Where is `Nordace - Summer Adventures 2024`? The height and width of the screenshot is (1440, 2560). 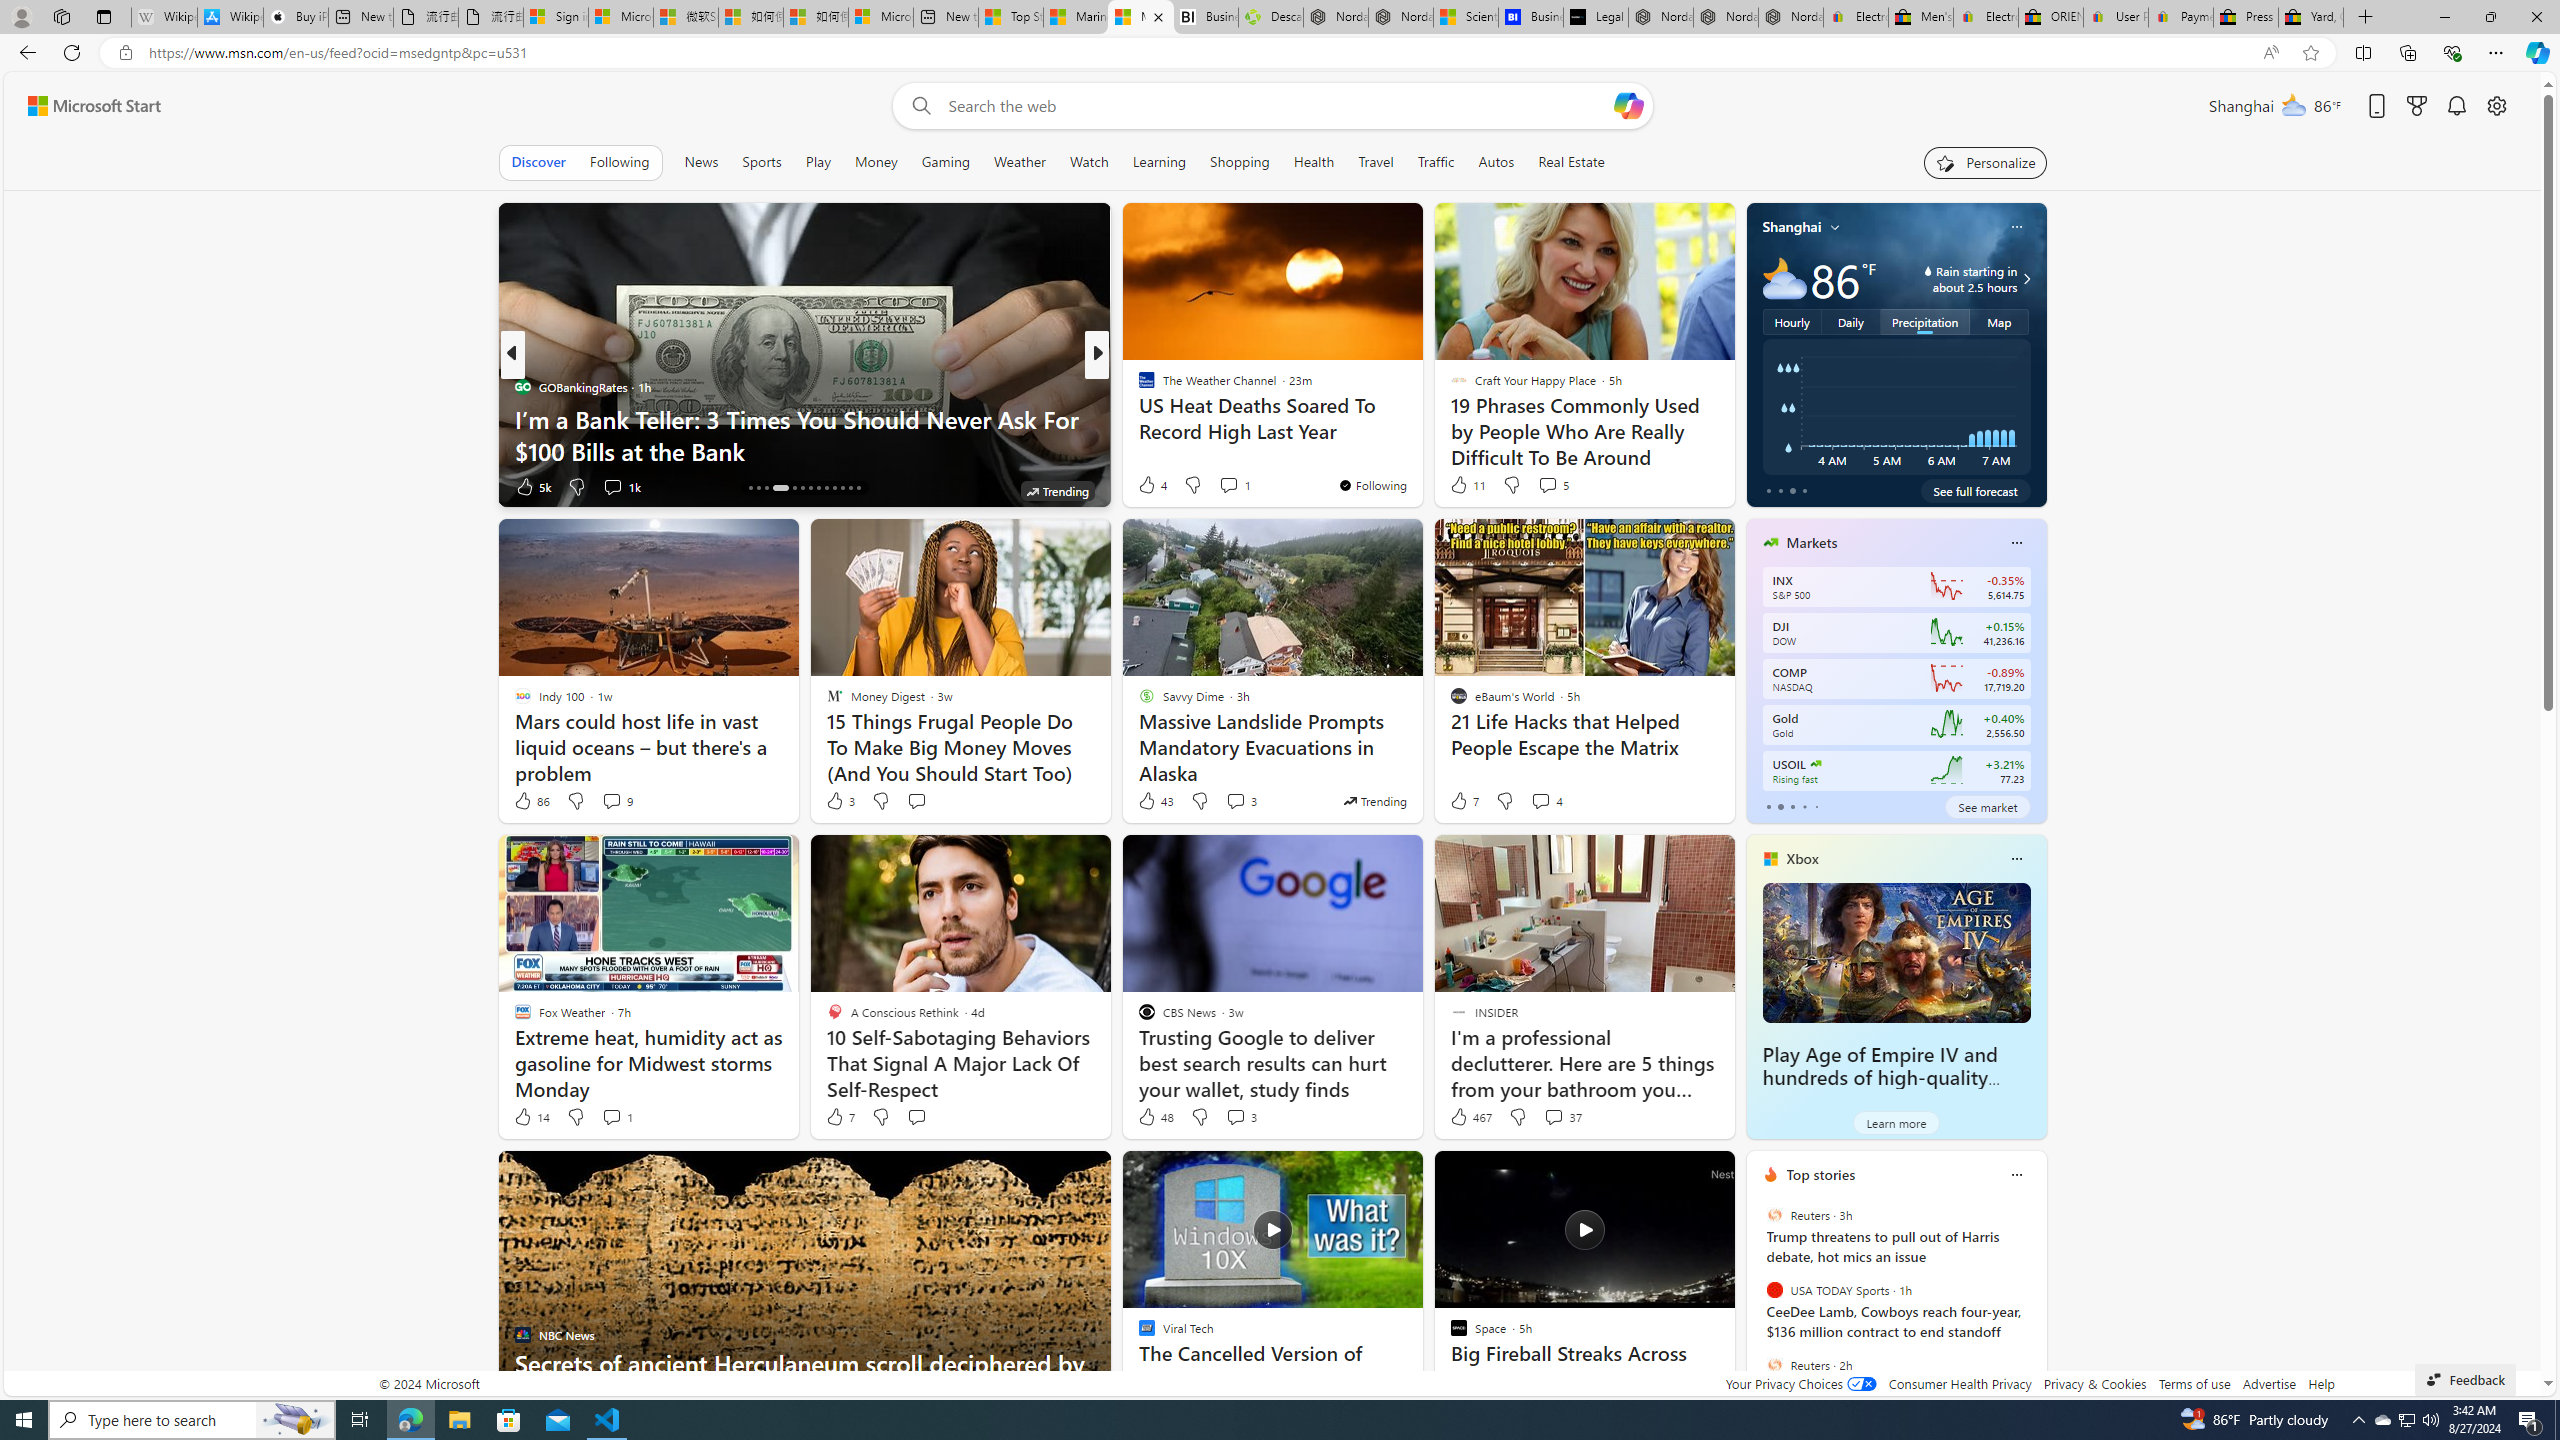 Nordace - Summer Adventures 2024 is located at coordinates (1336, 17).